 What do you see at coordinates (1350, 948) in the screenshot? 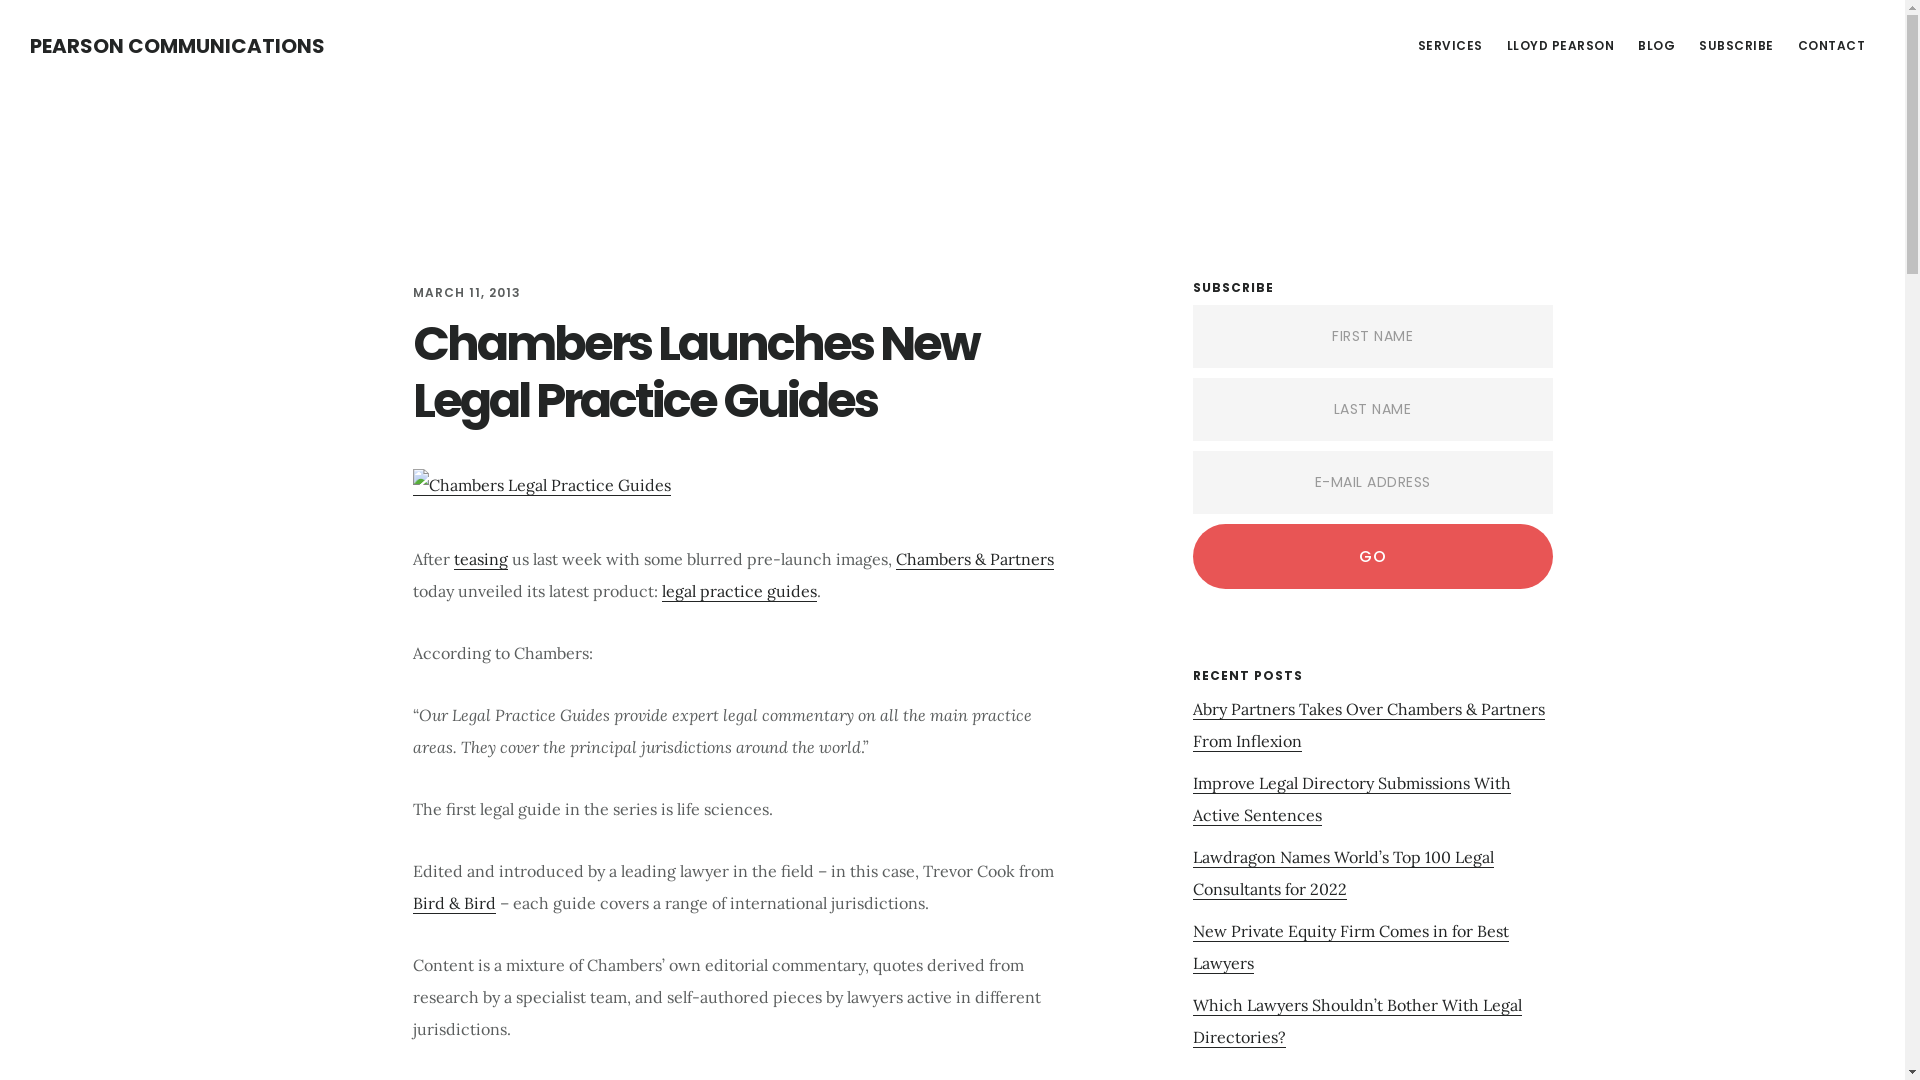
I see `New Private Equity Firm Comes in for Best Lawyers` at bounding box center [1350, 948].